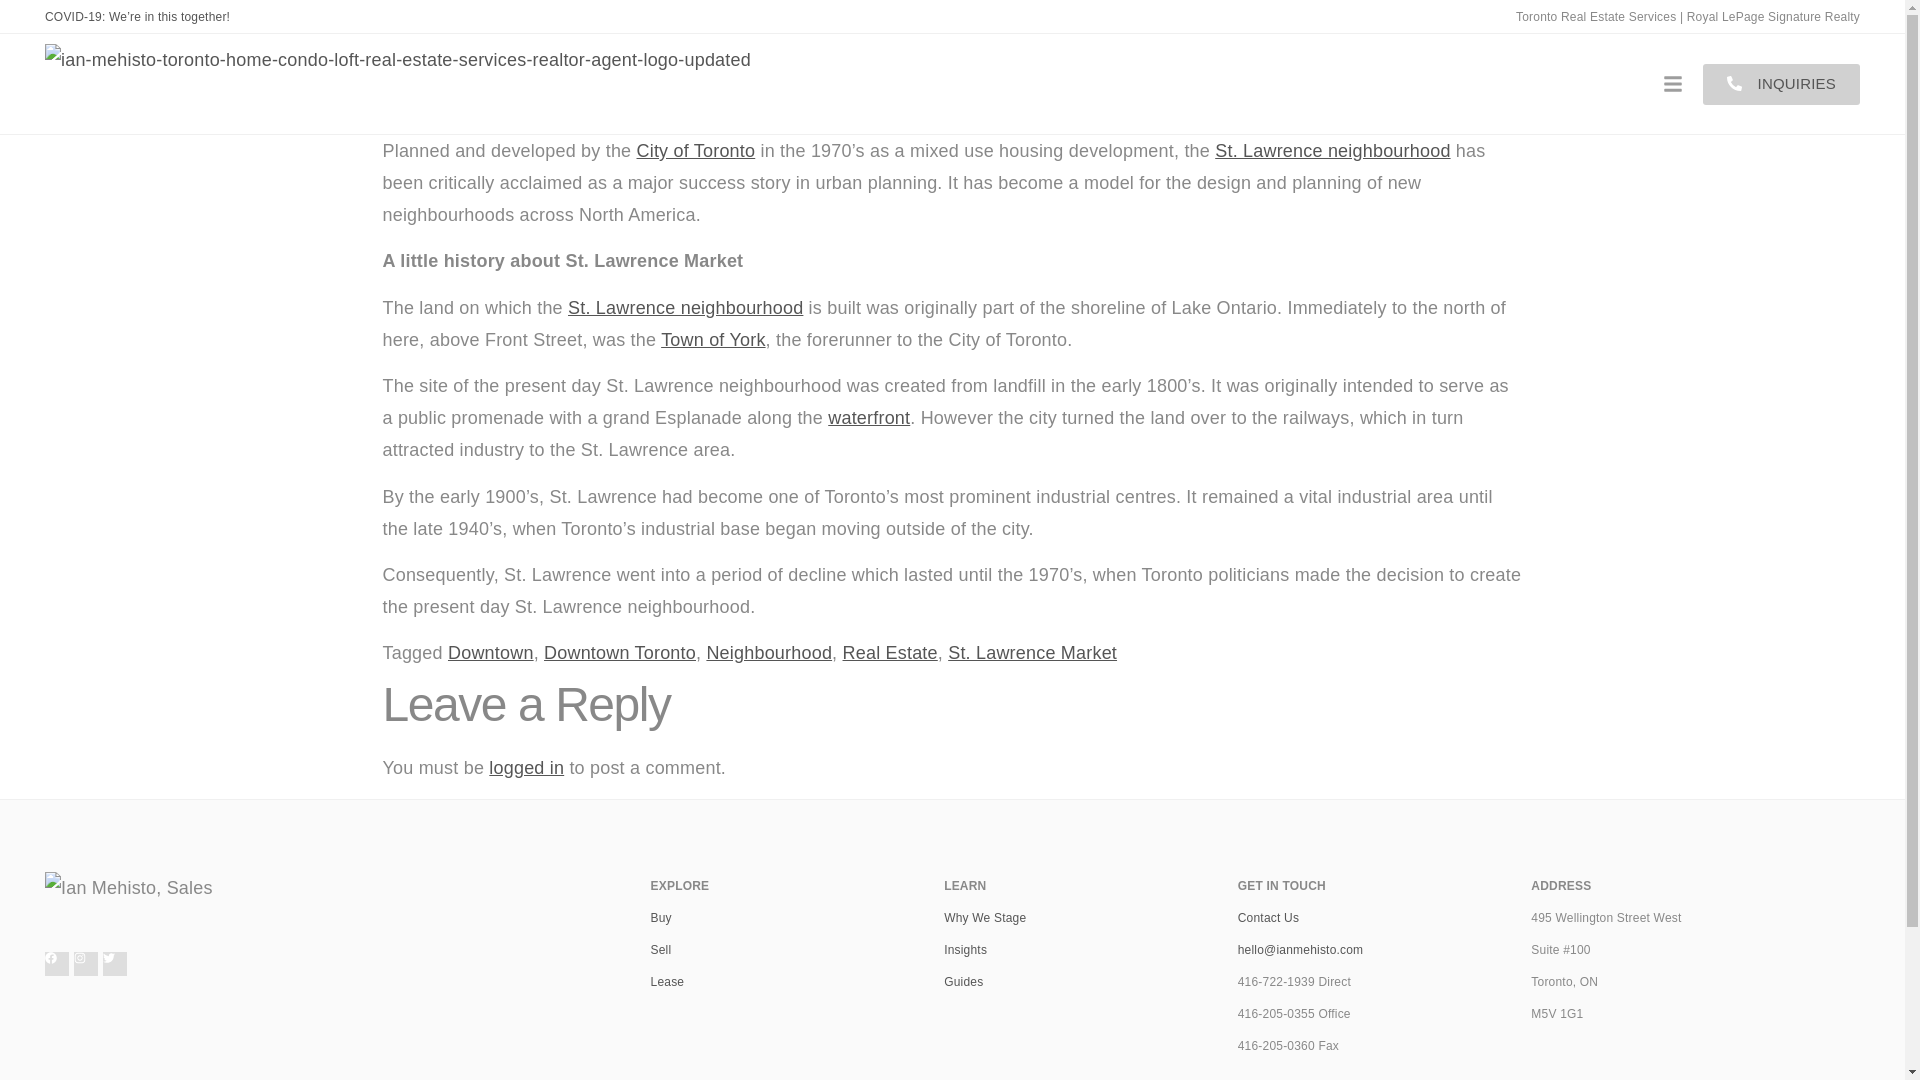 The height and width of the screenshot is (1080, 1920). What do you see at coordinates (965, 949) in the screenshot?
I see `Insights` at bounding box center [965, 949].